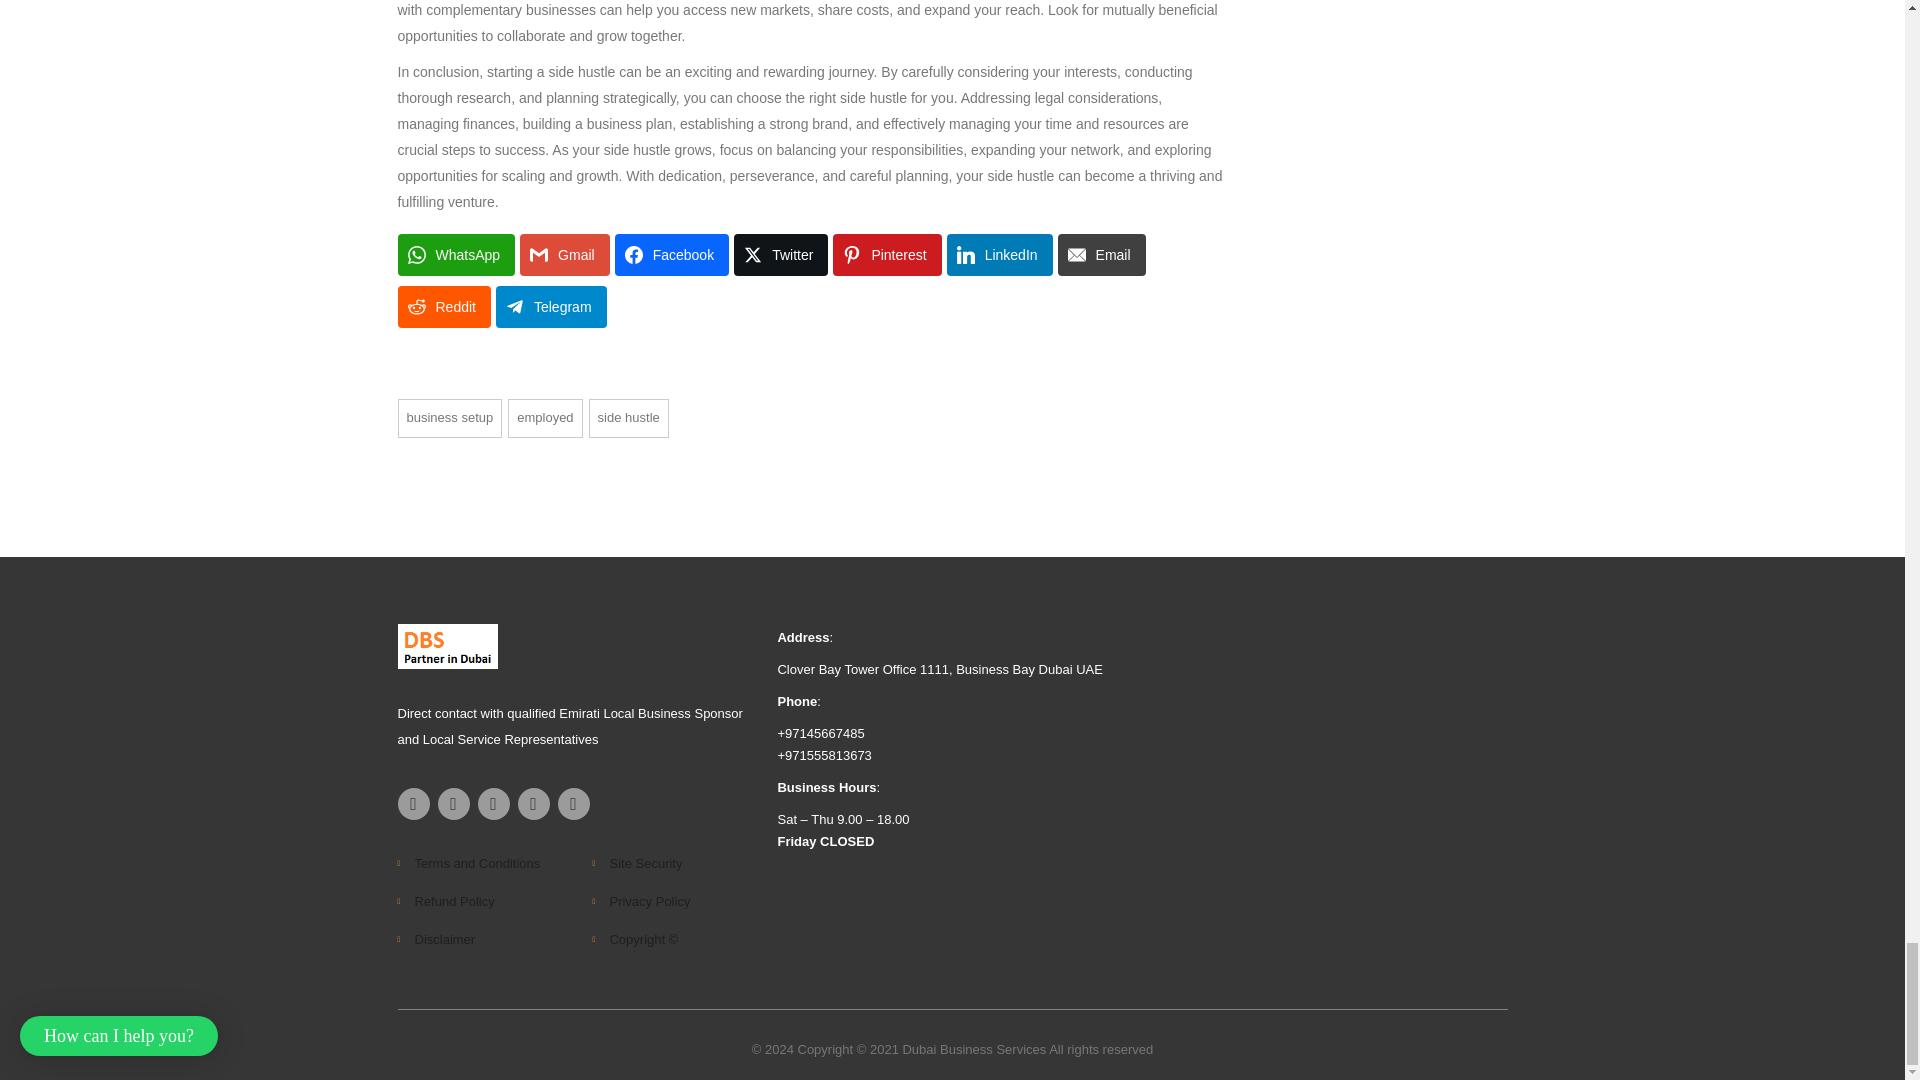 This screenshot has height=1080, width=1920. Describe the element at coordinates (780, 255) in the screenshot. I see `Share on Twitter` at that location.